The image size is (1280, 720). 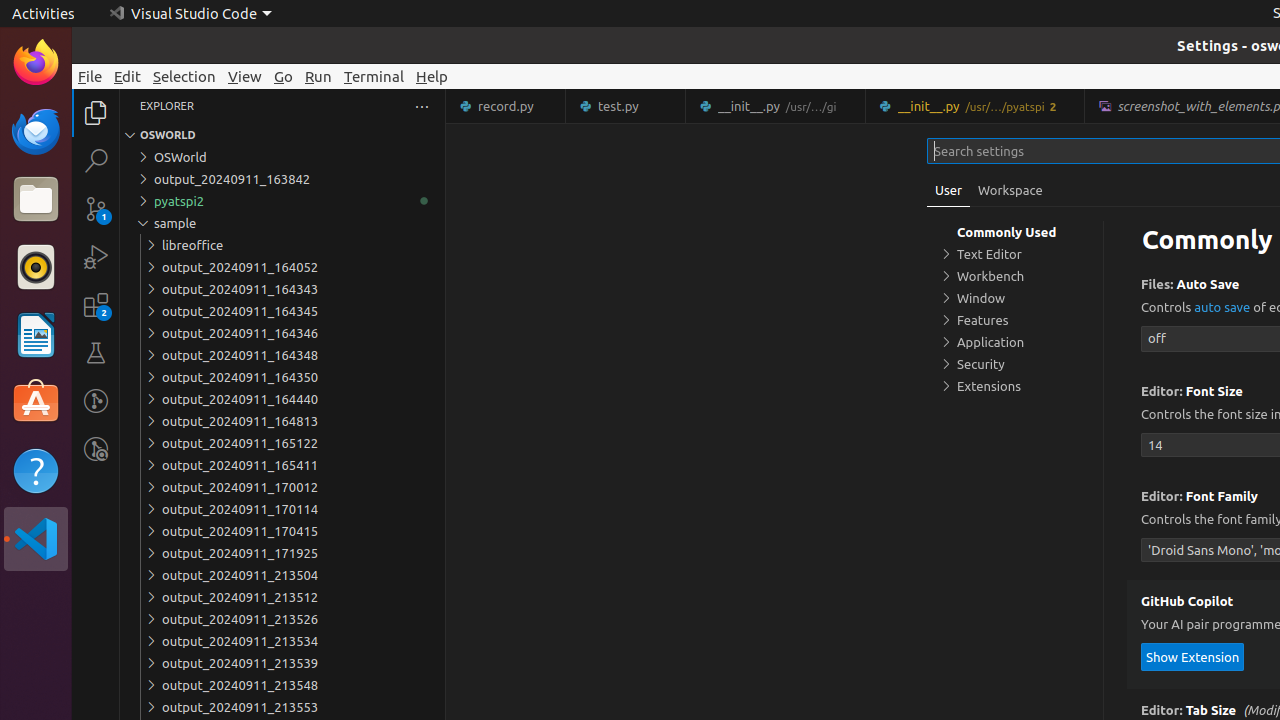 What do you see at coordinates (282, 135) in the screenshot?
I see `Explorer Section: osworld` at bounding box center [282, 135].